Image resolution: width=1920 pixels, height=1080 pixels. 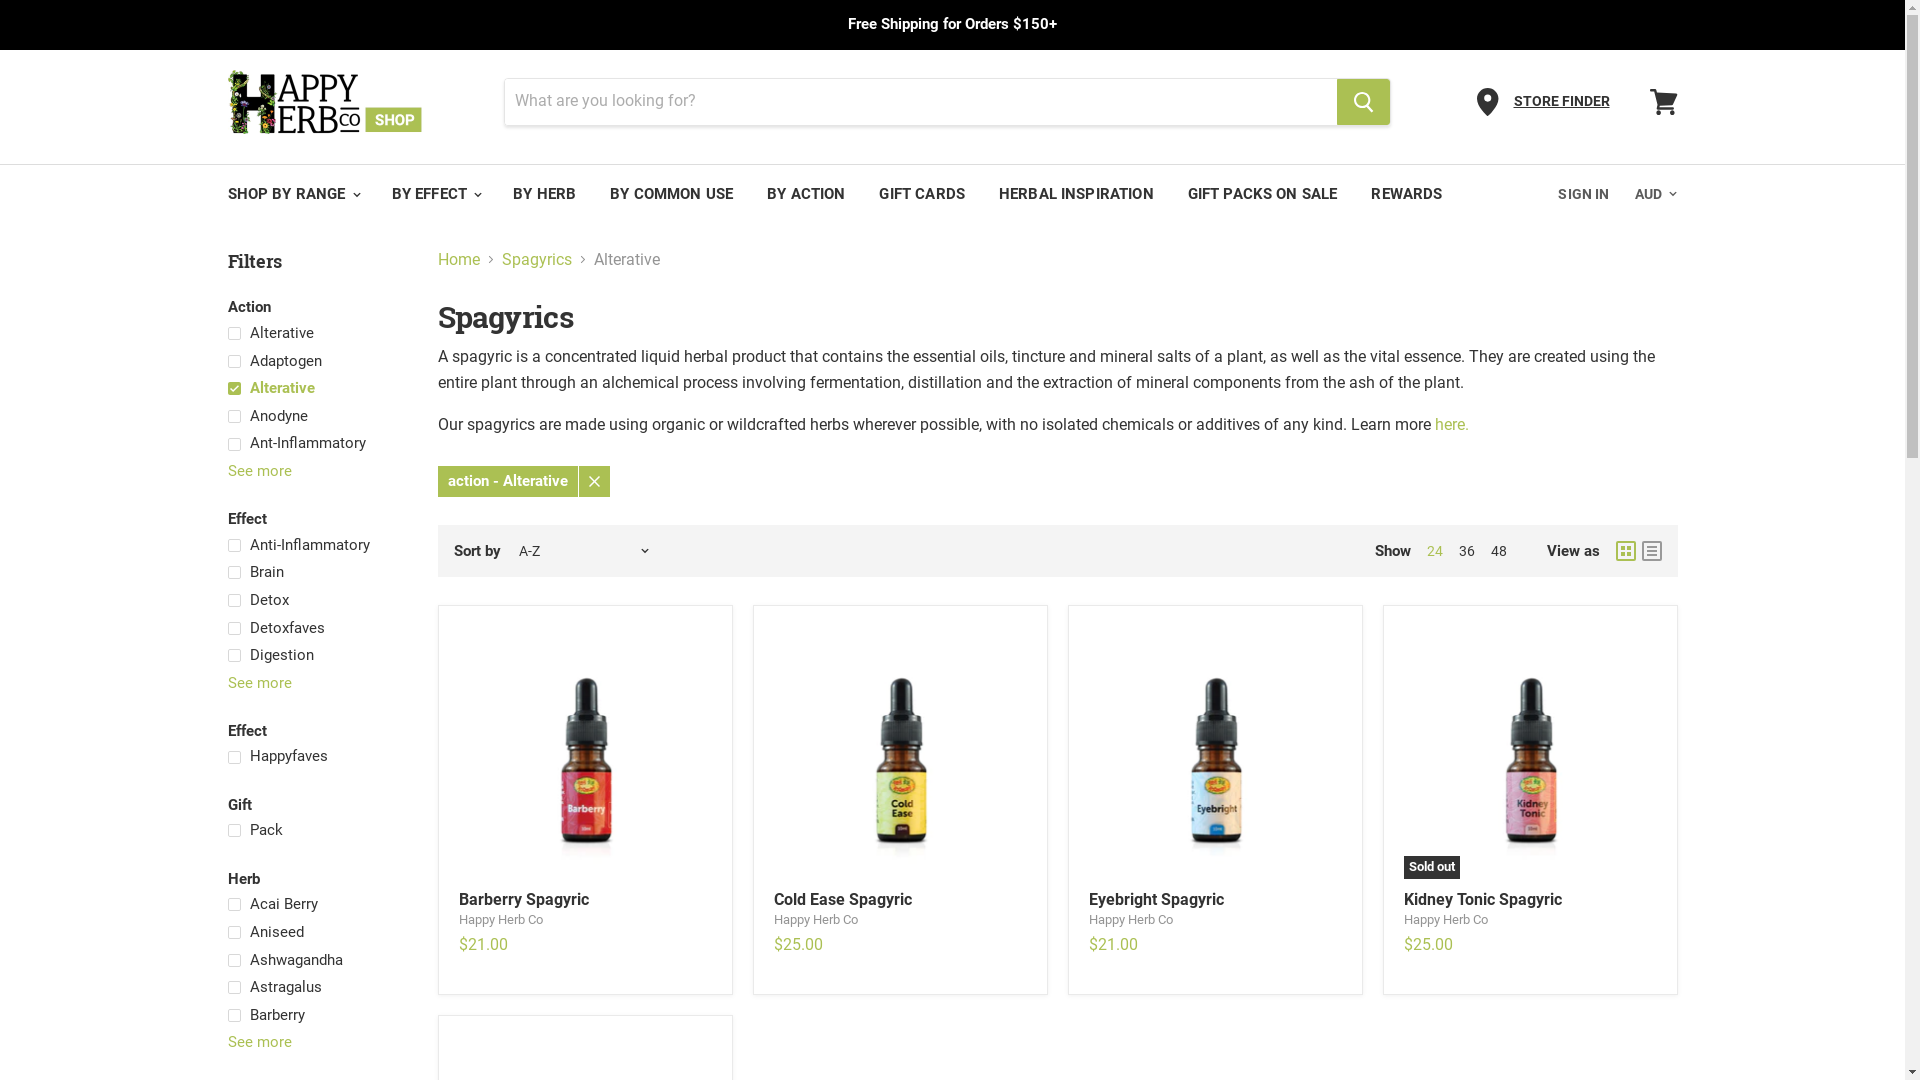 I want to click on Alterative, so click(x=318, y=389).